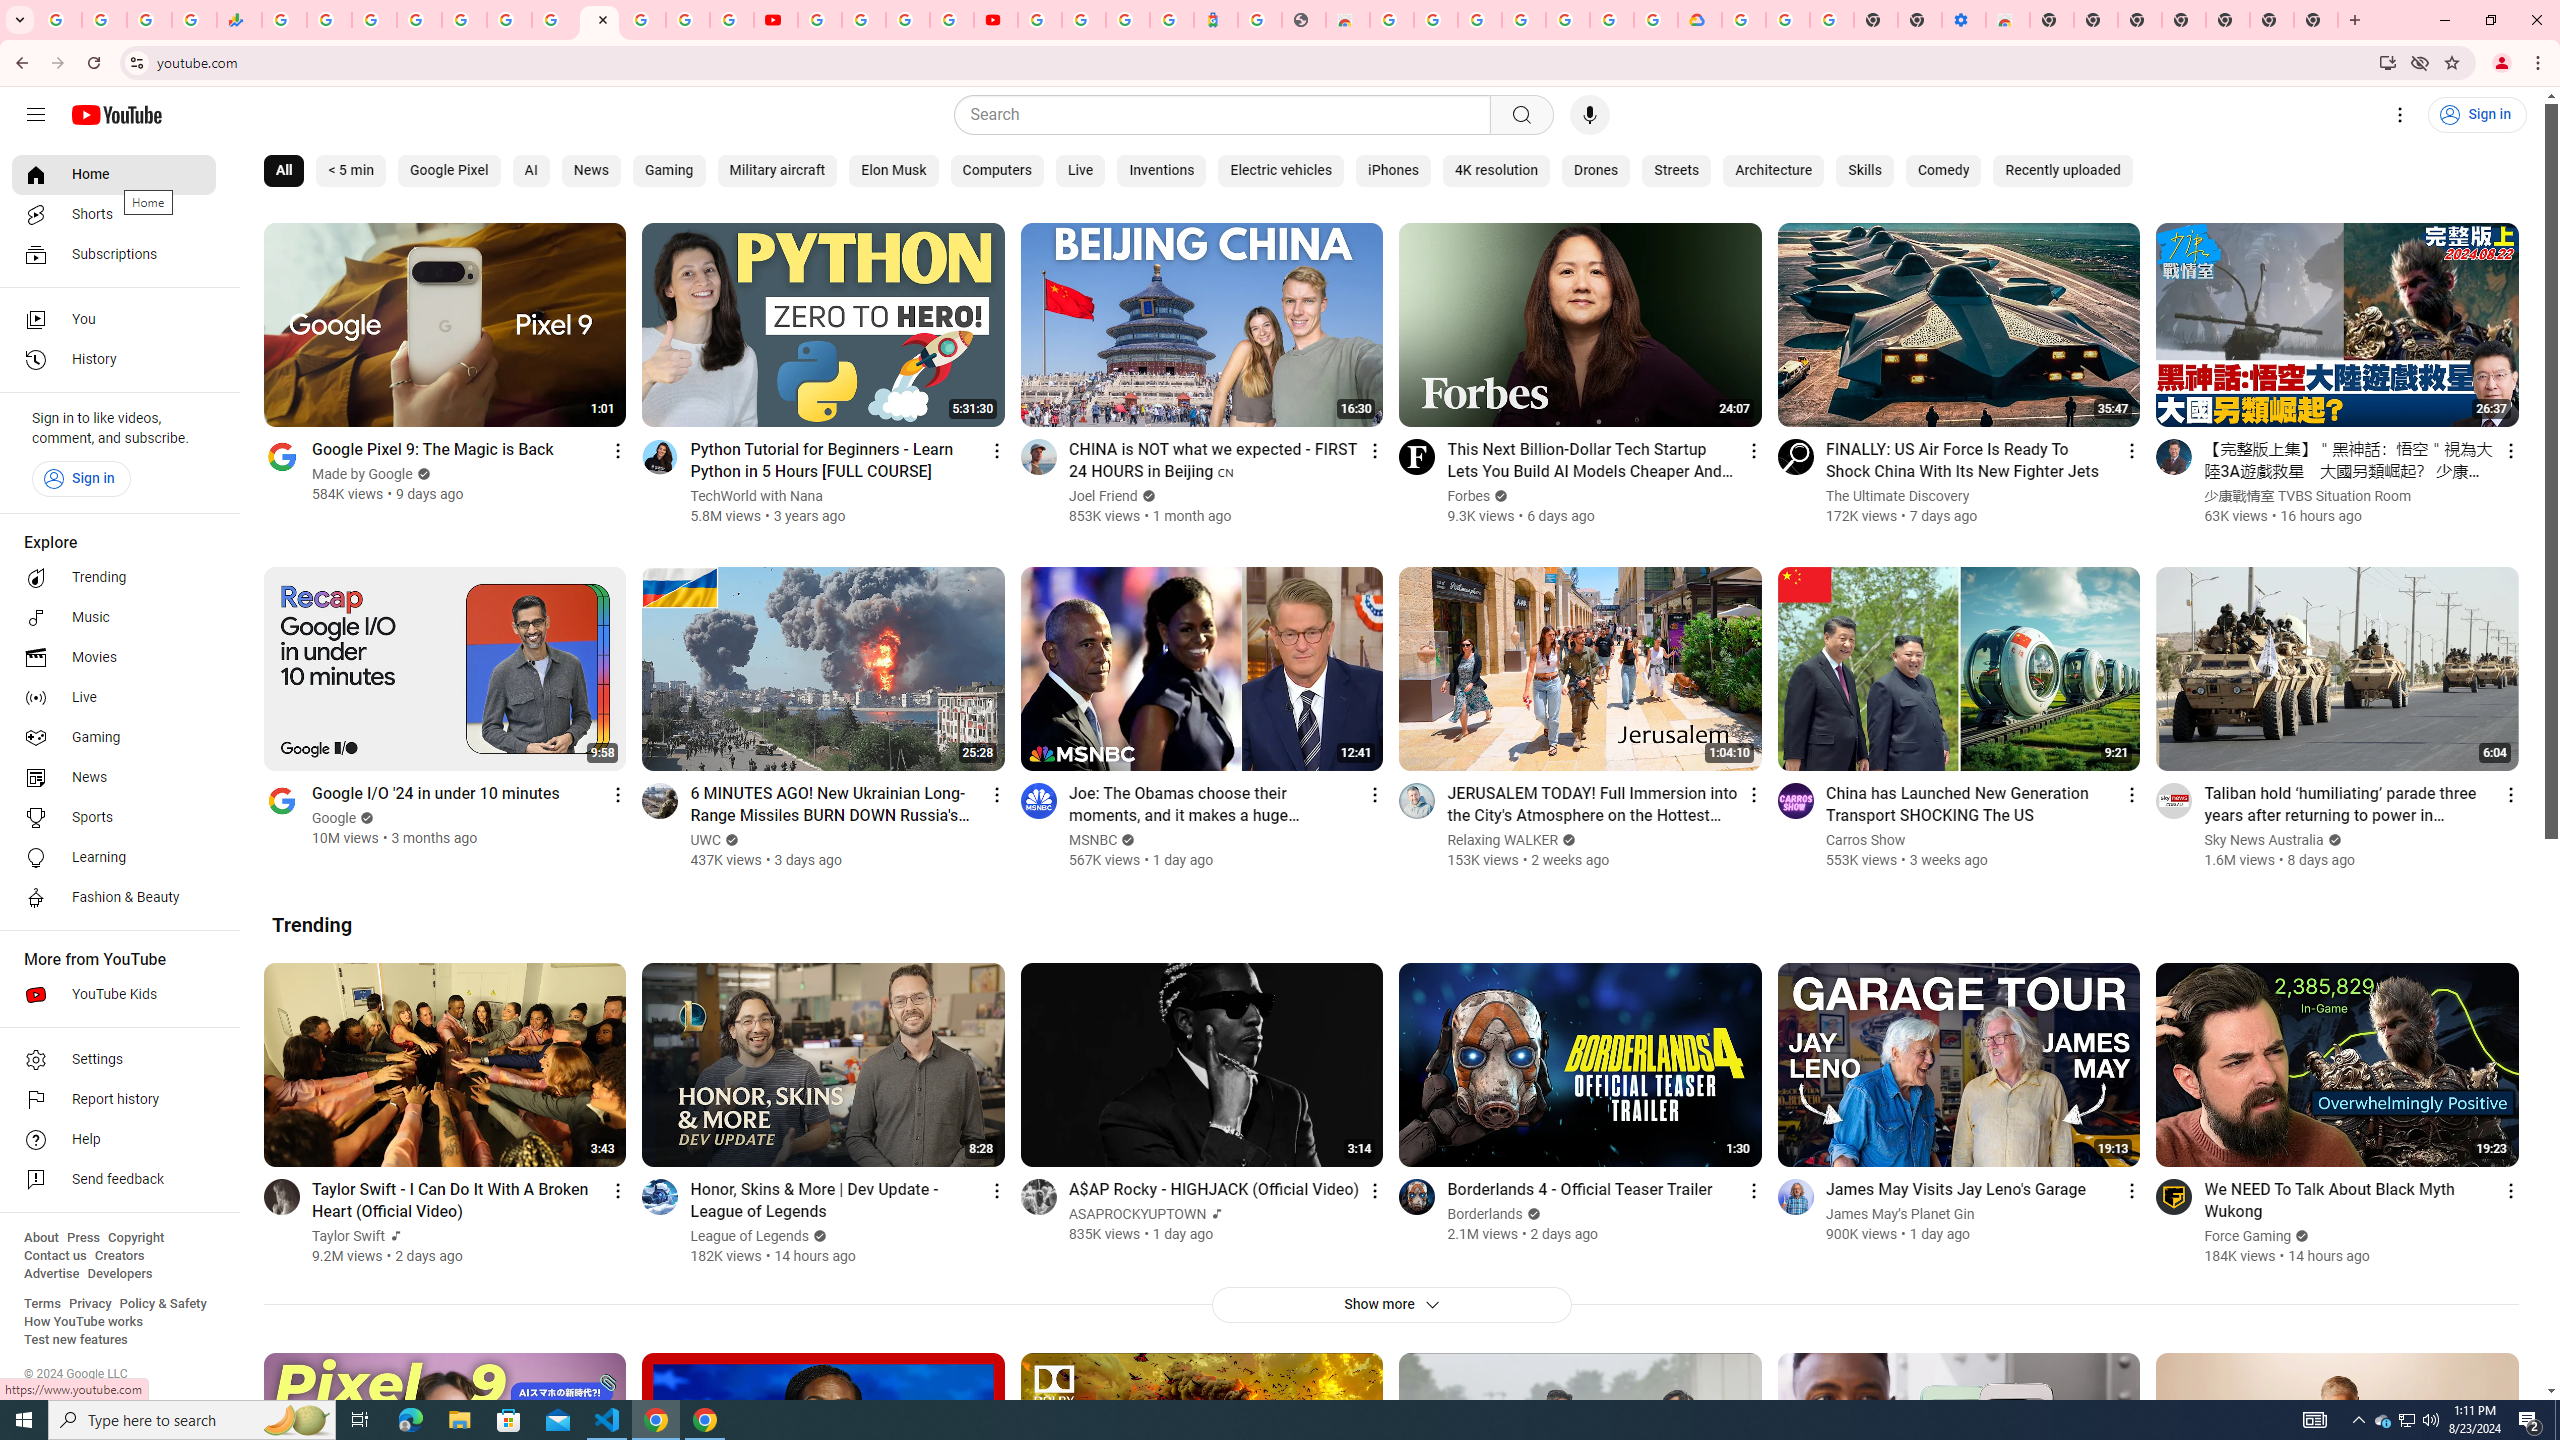 This screenshot has width=2560, height=1440. I want to click on Privacy Checkup, so click(732, 20).